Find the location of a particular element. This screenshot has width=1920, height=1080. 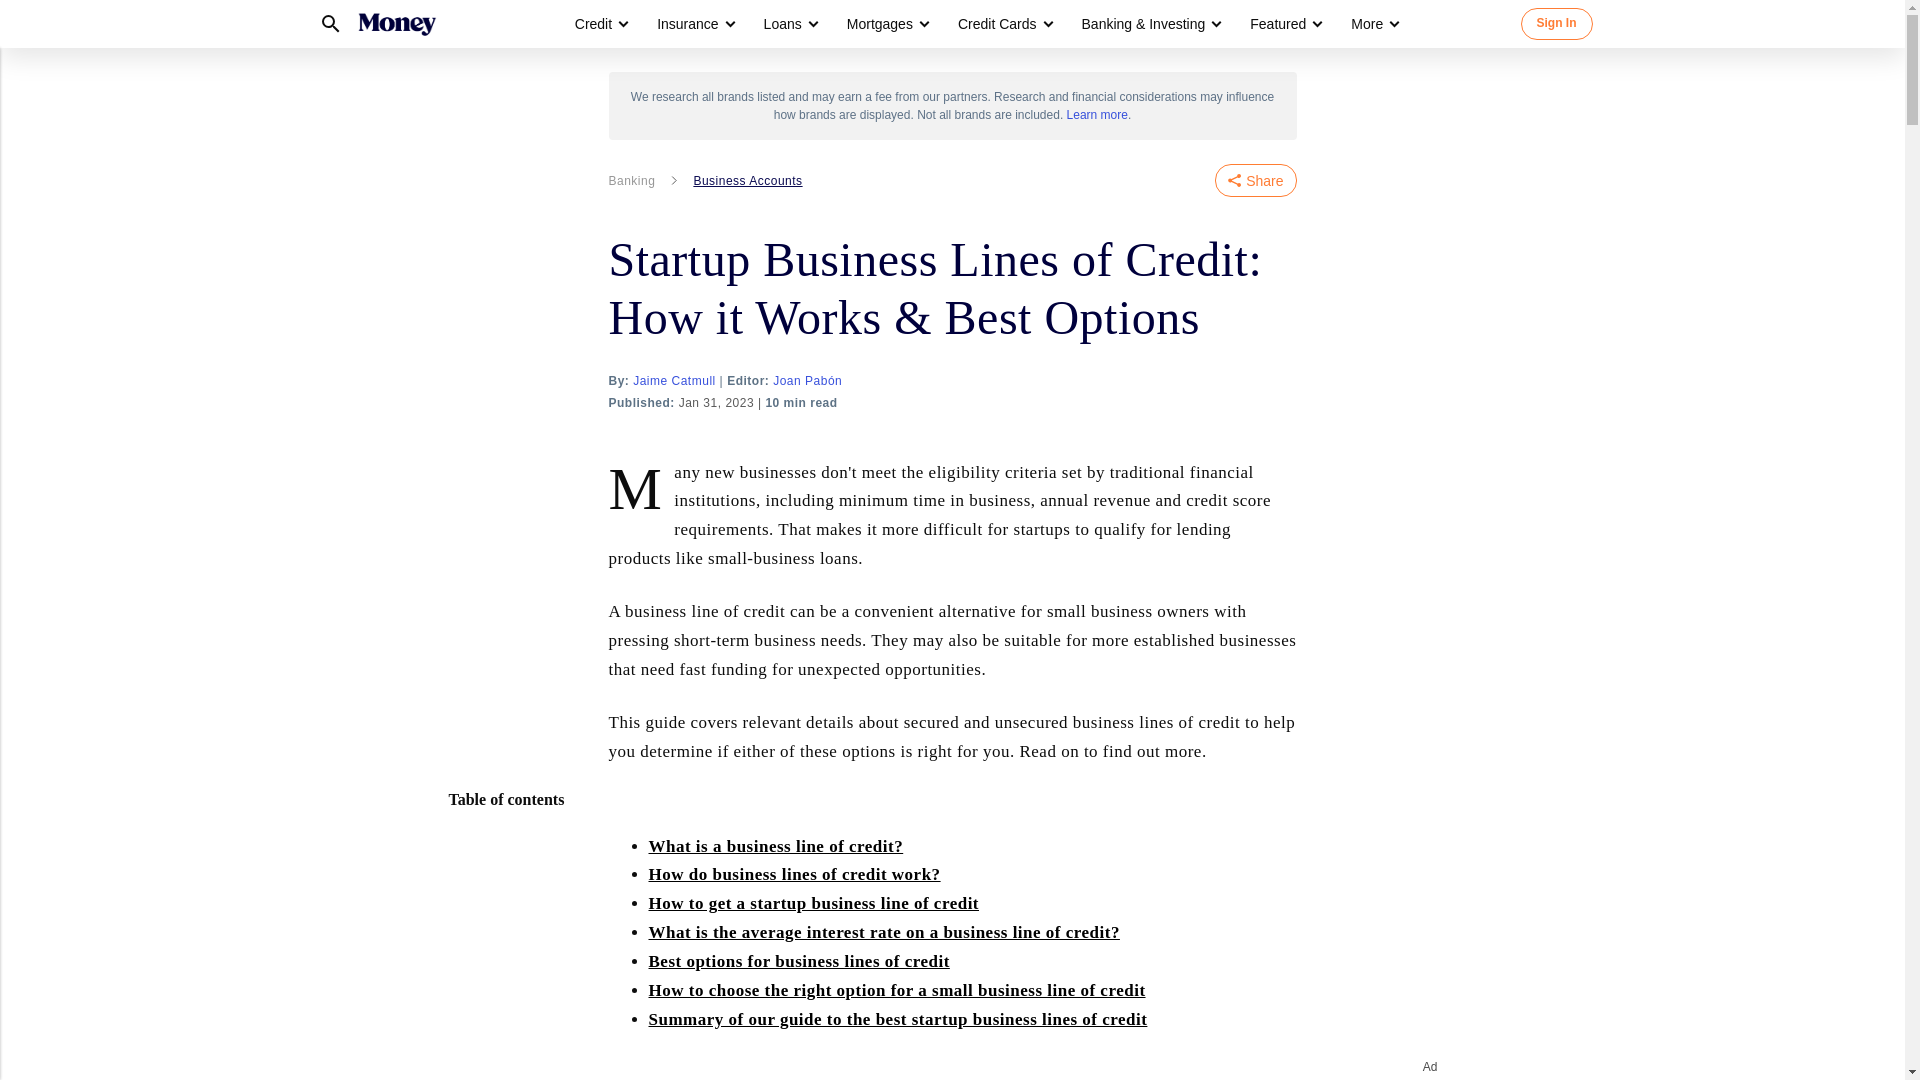

Mortgages is located at coordinates (880, 24).